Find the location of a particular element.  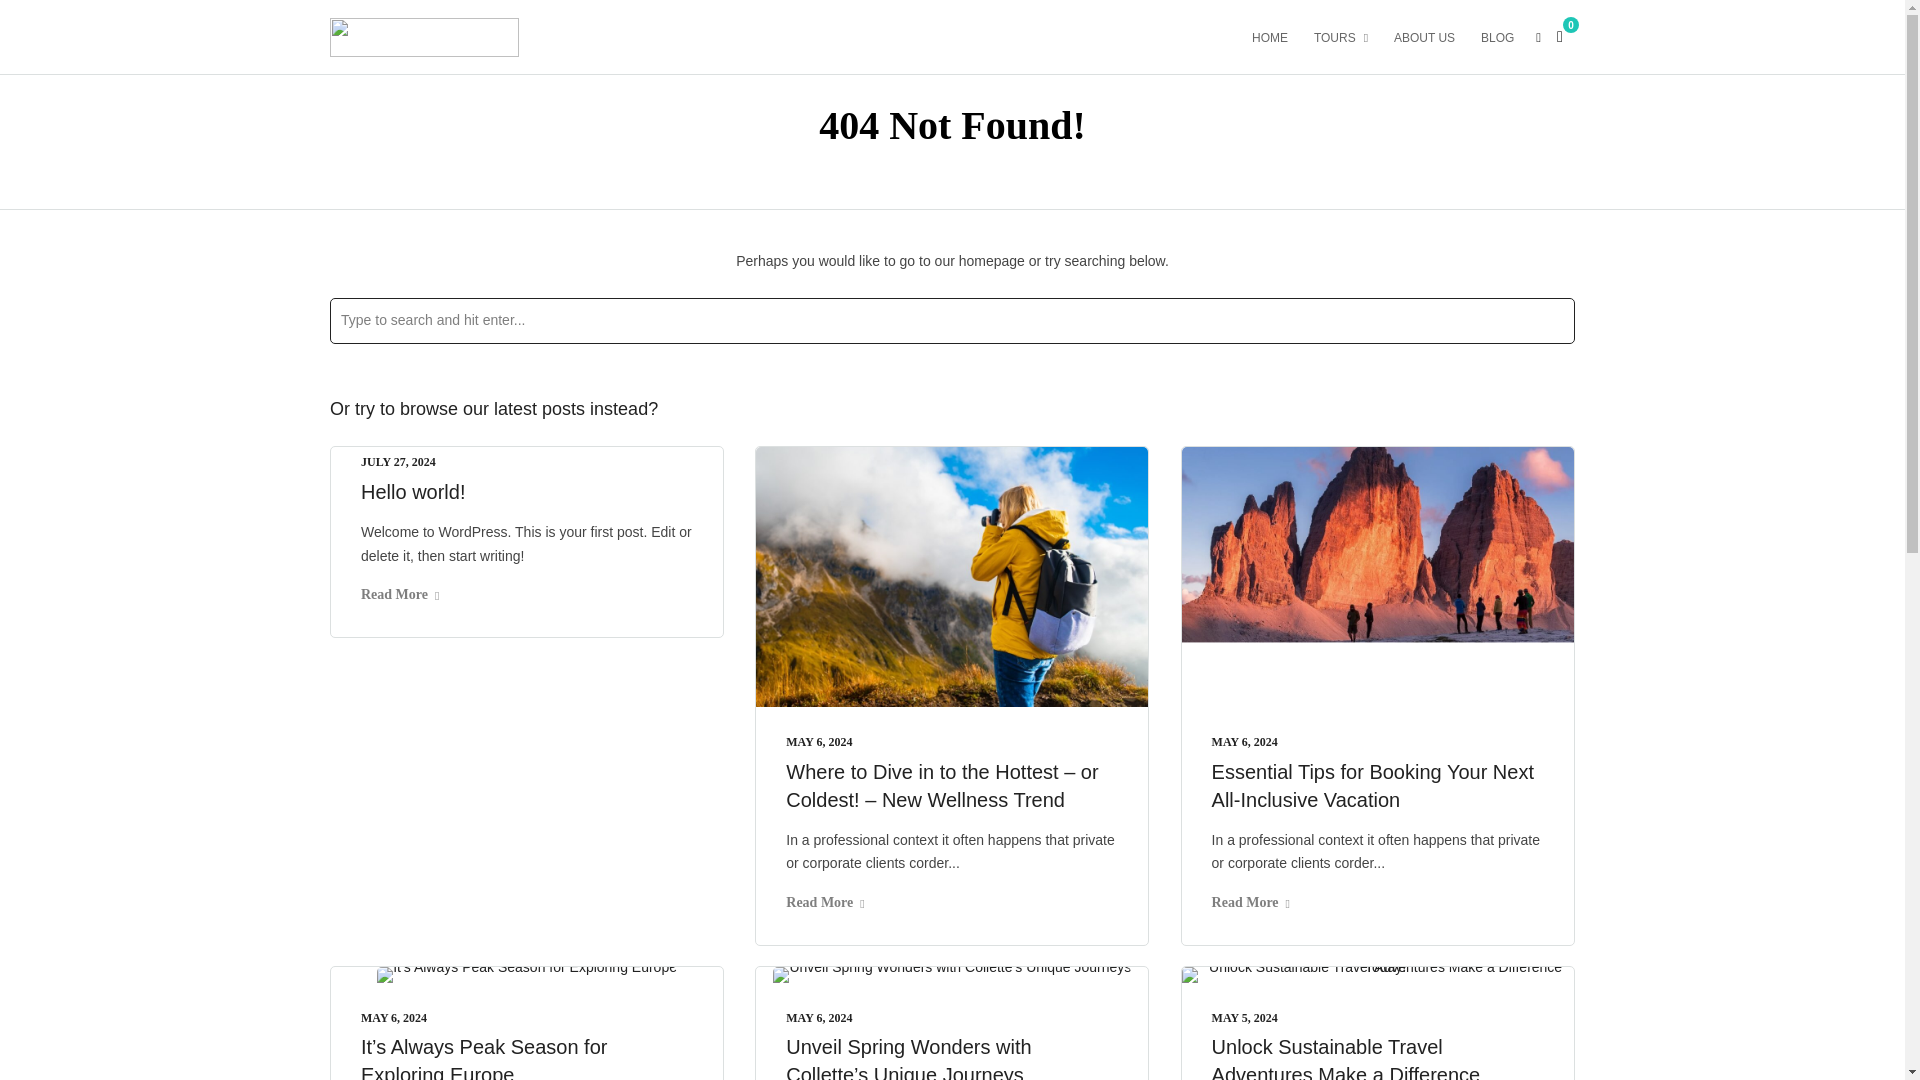

HOME is located at coordinates (1278, 36).